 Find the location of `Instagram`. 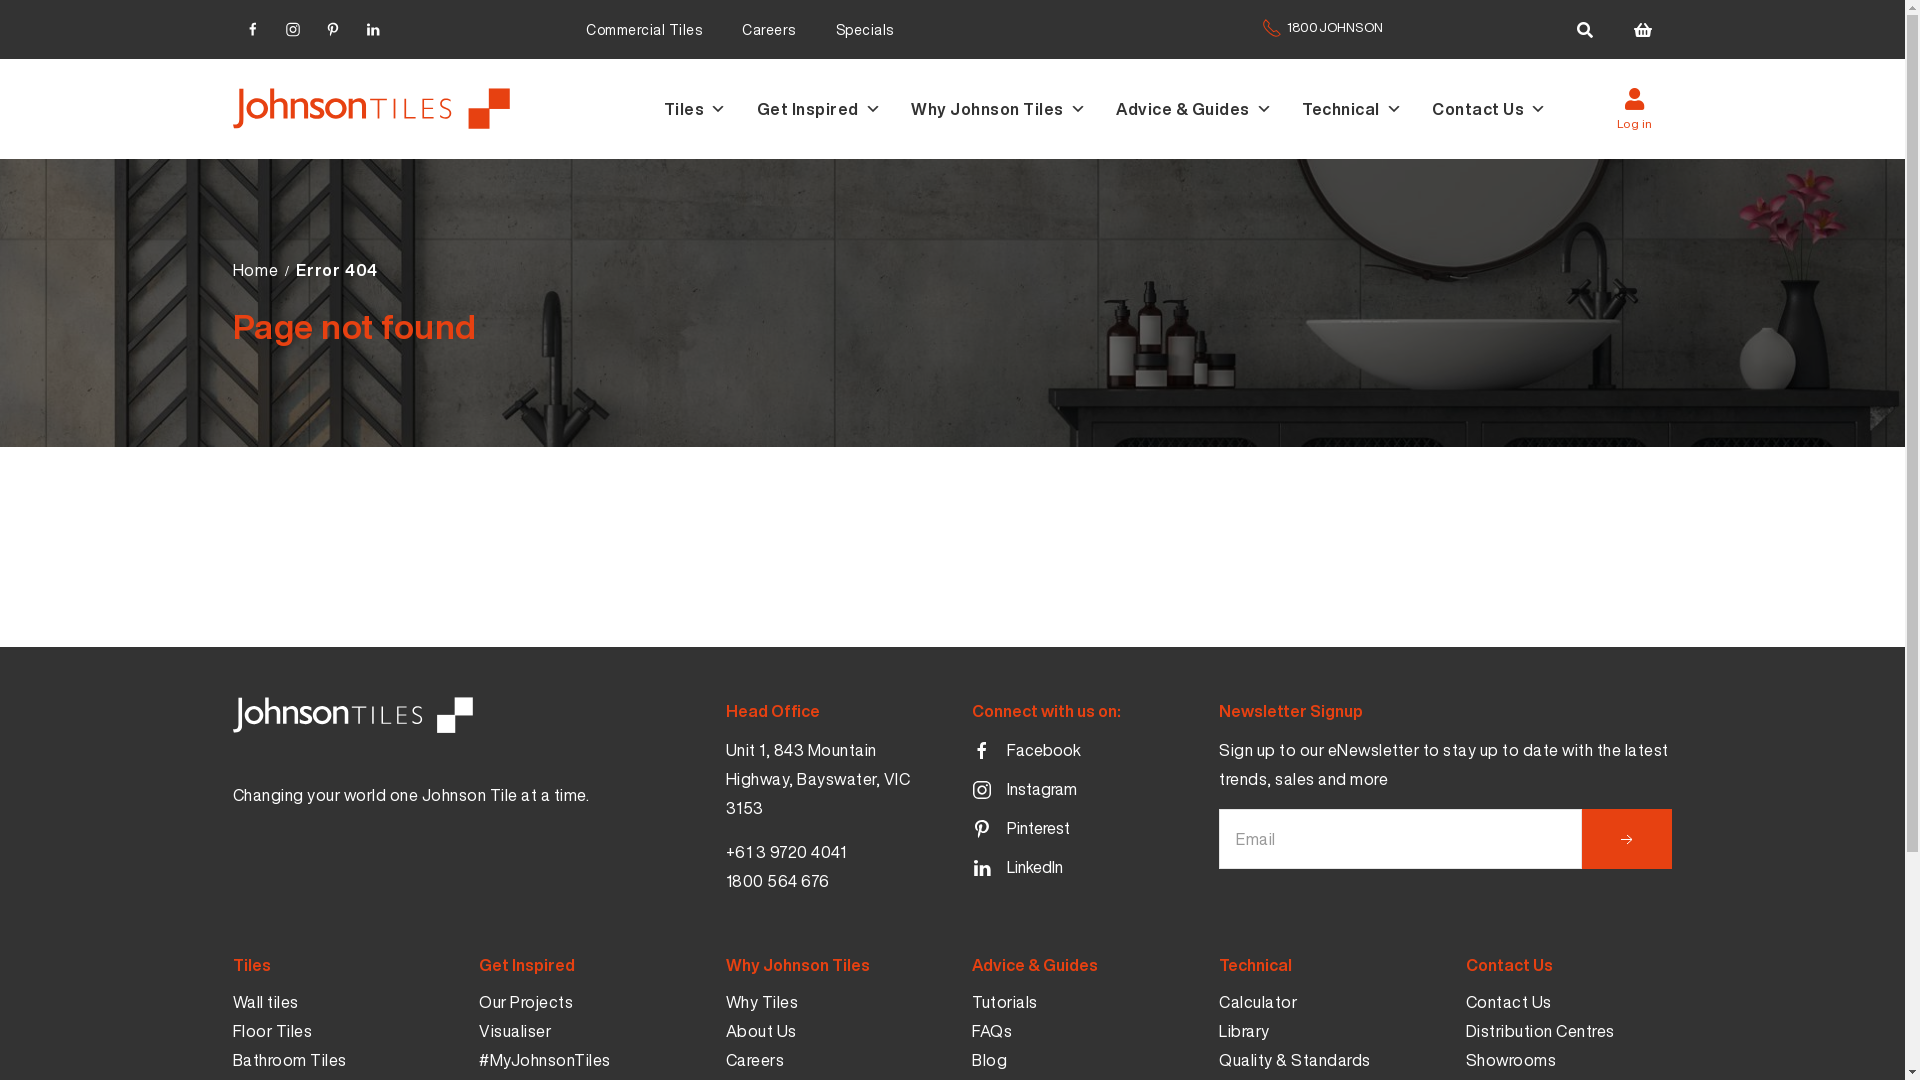

Instagram is located at coordinates (1024, 791).